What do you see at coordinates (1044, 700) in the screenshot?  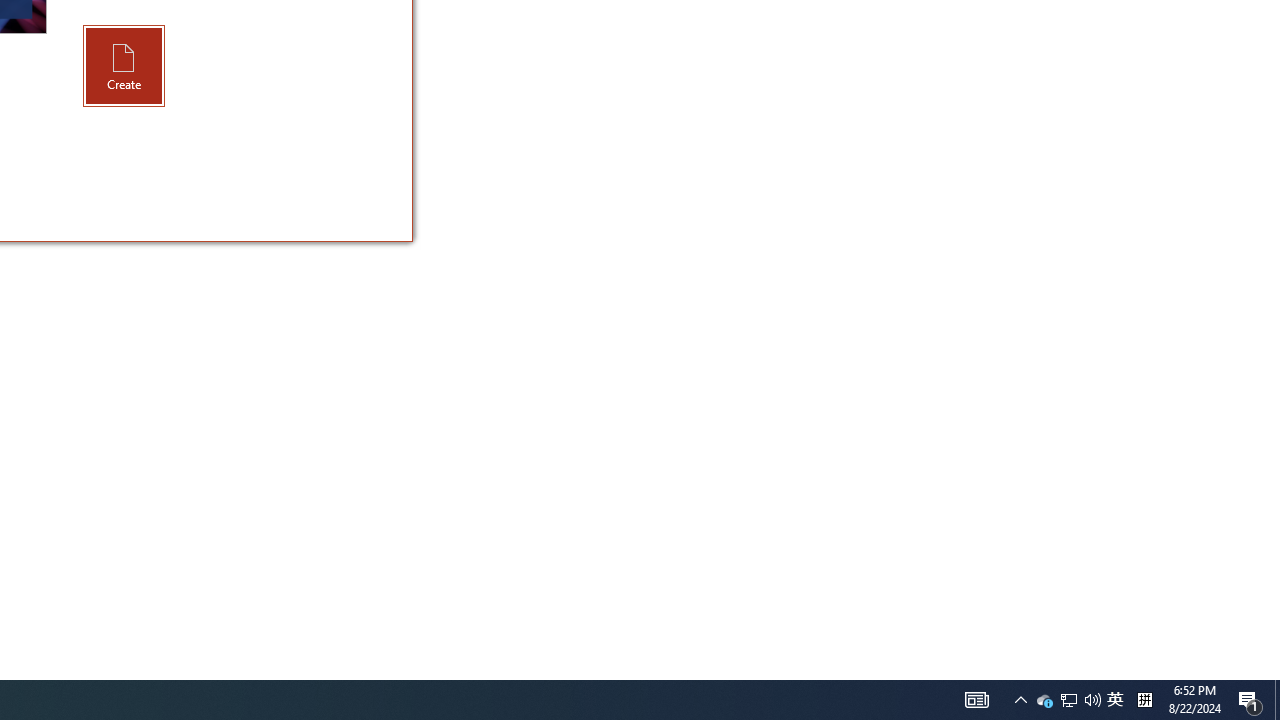 I see `Create` at bounding box center [1044, 700].